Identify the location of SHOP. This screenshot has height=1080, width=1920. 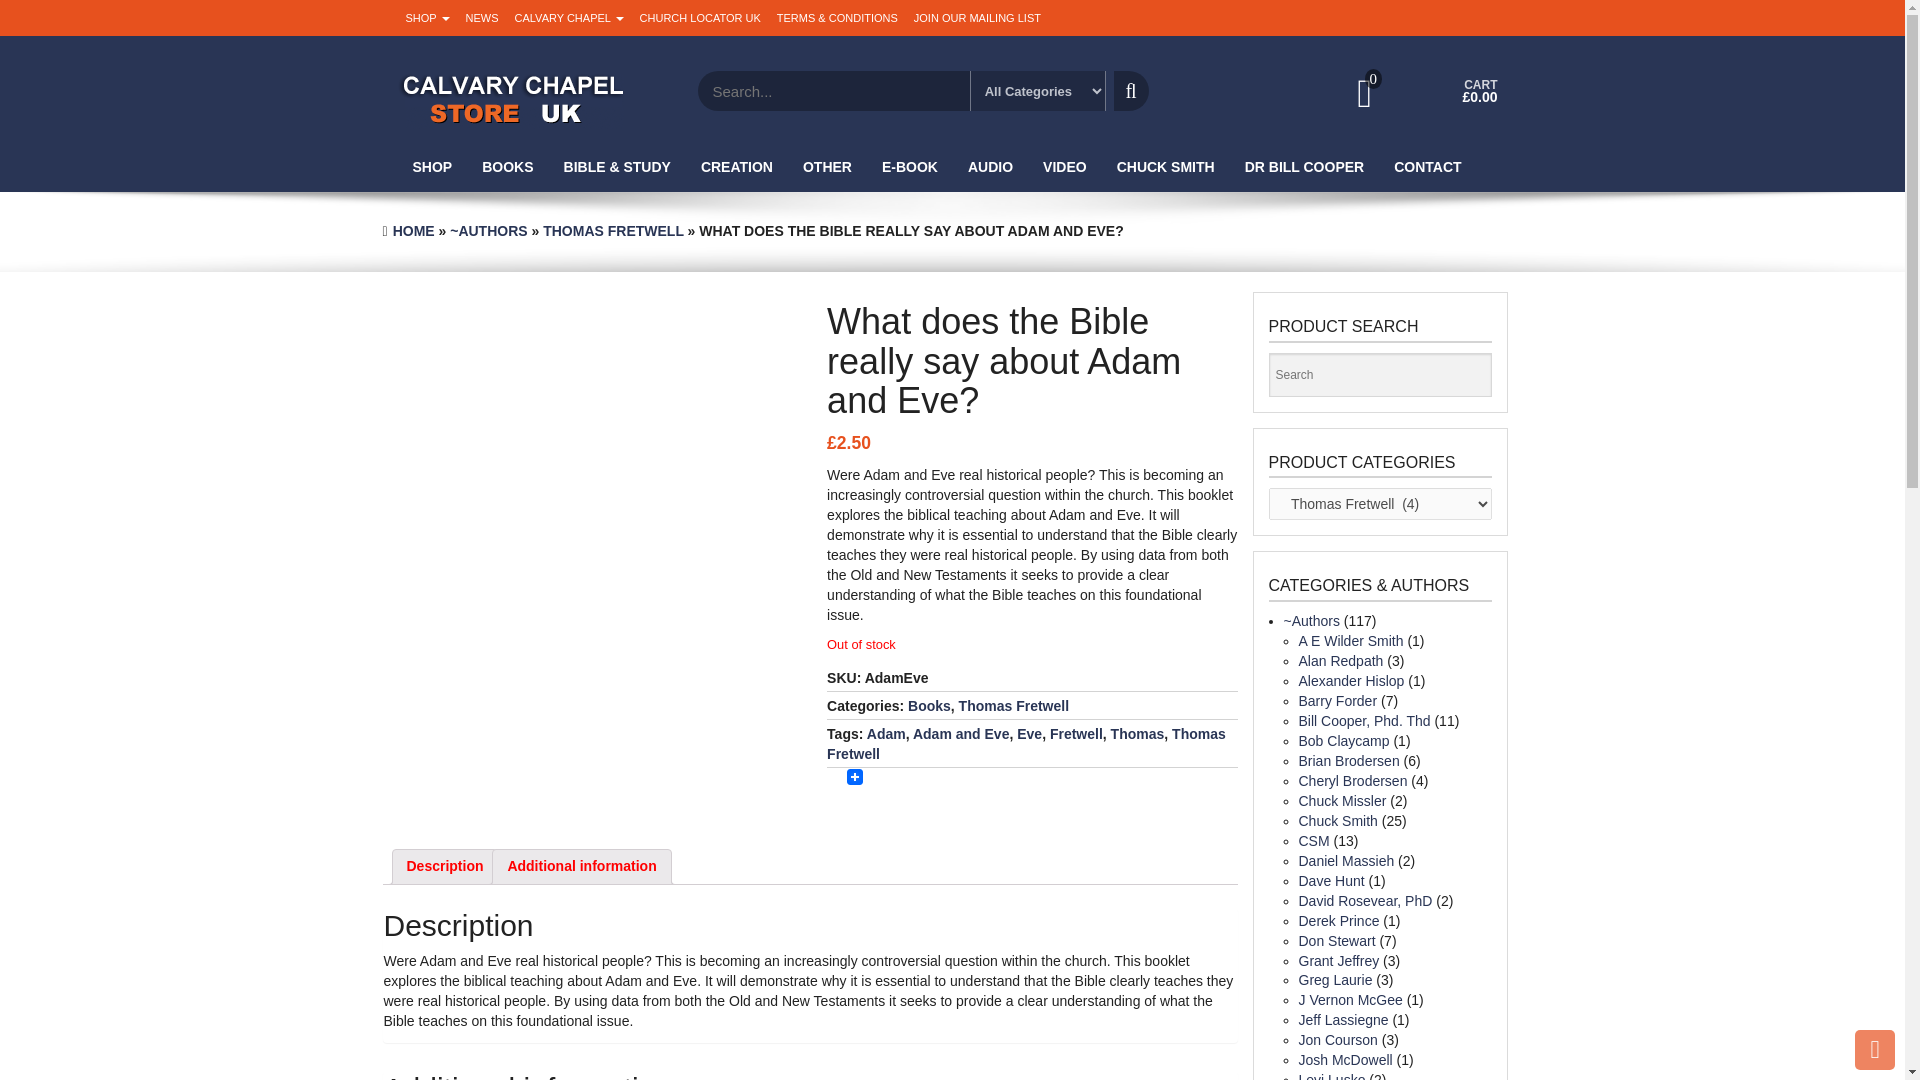
(432, 166).